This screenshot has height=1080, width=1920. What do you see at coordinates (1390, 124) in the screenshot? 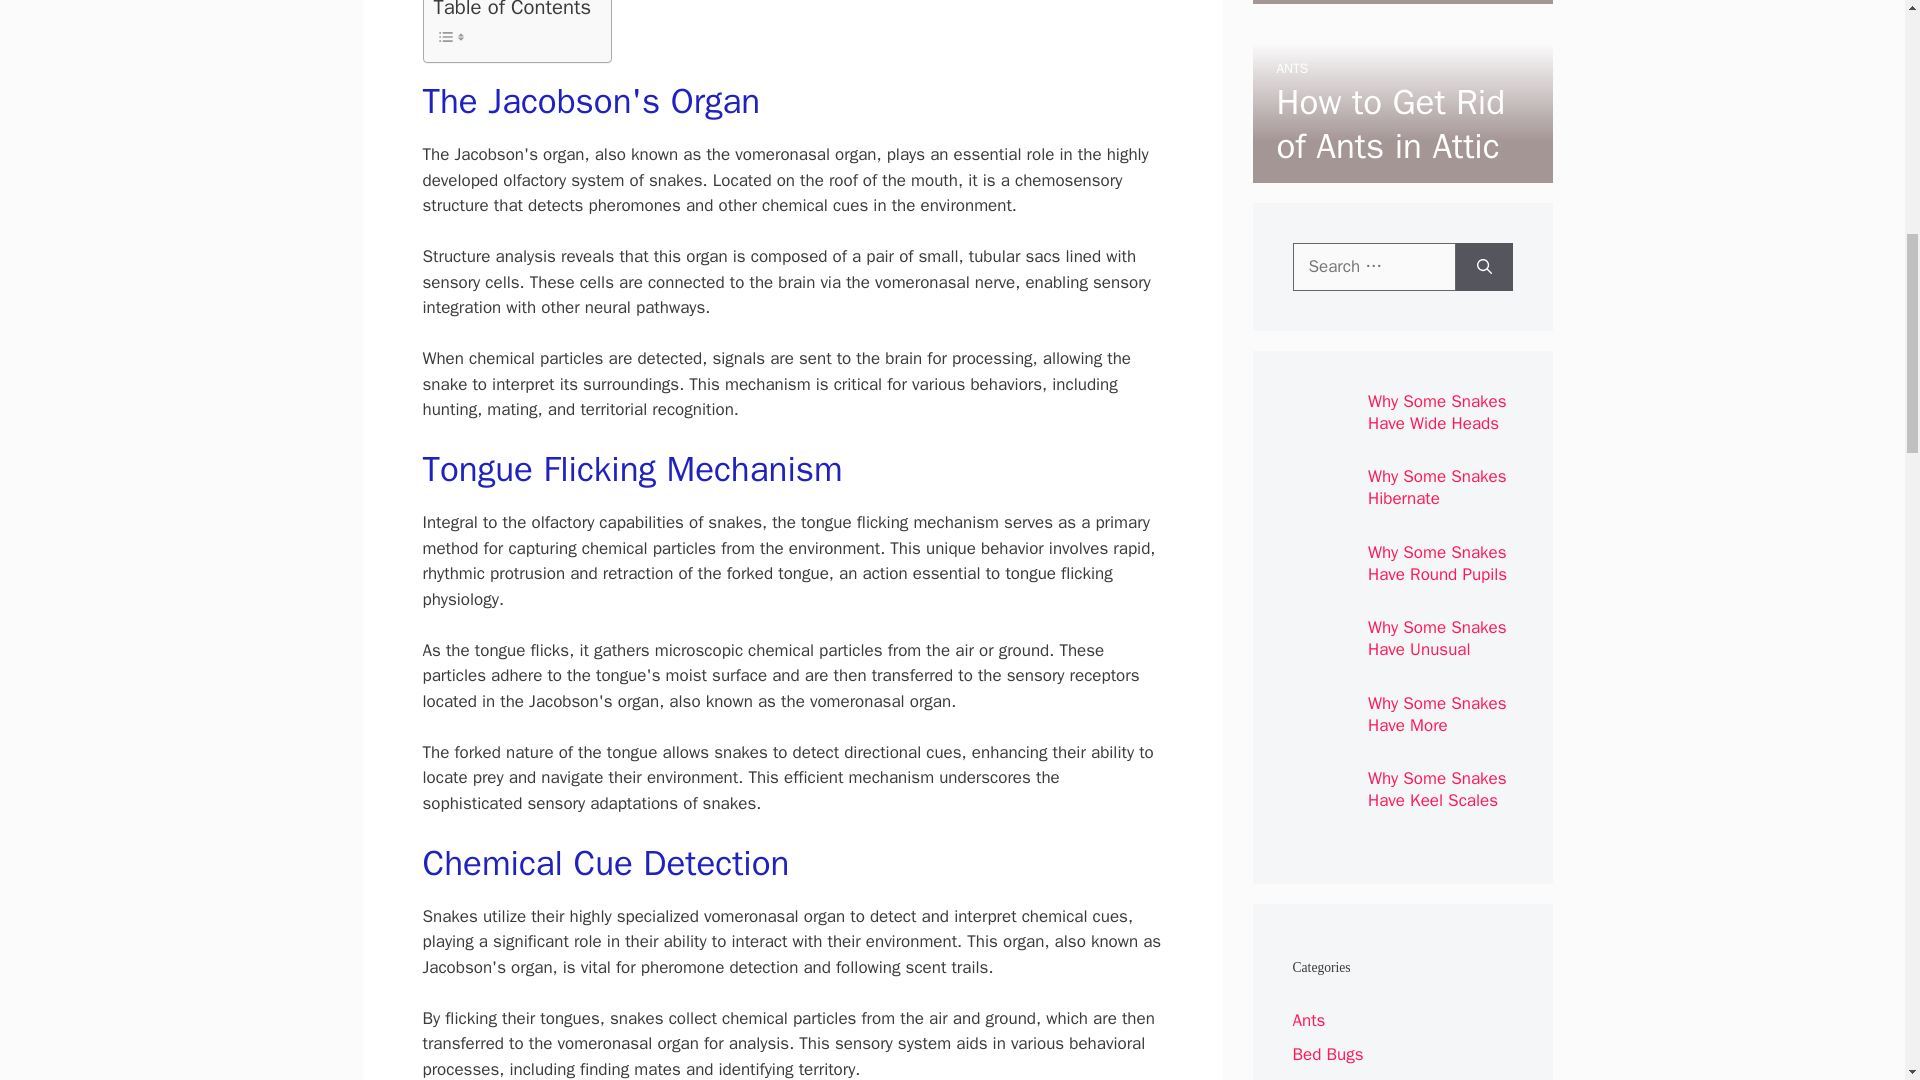
I see `How to Get Rid of Ants in Attic` at bounding box center [1390, 124].